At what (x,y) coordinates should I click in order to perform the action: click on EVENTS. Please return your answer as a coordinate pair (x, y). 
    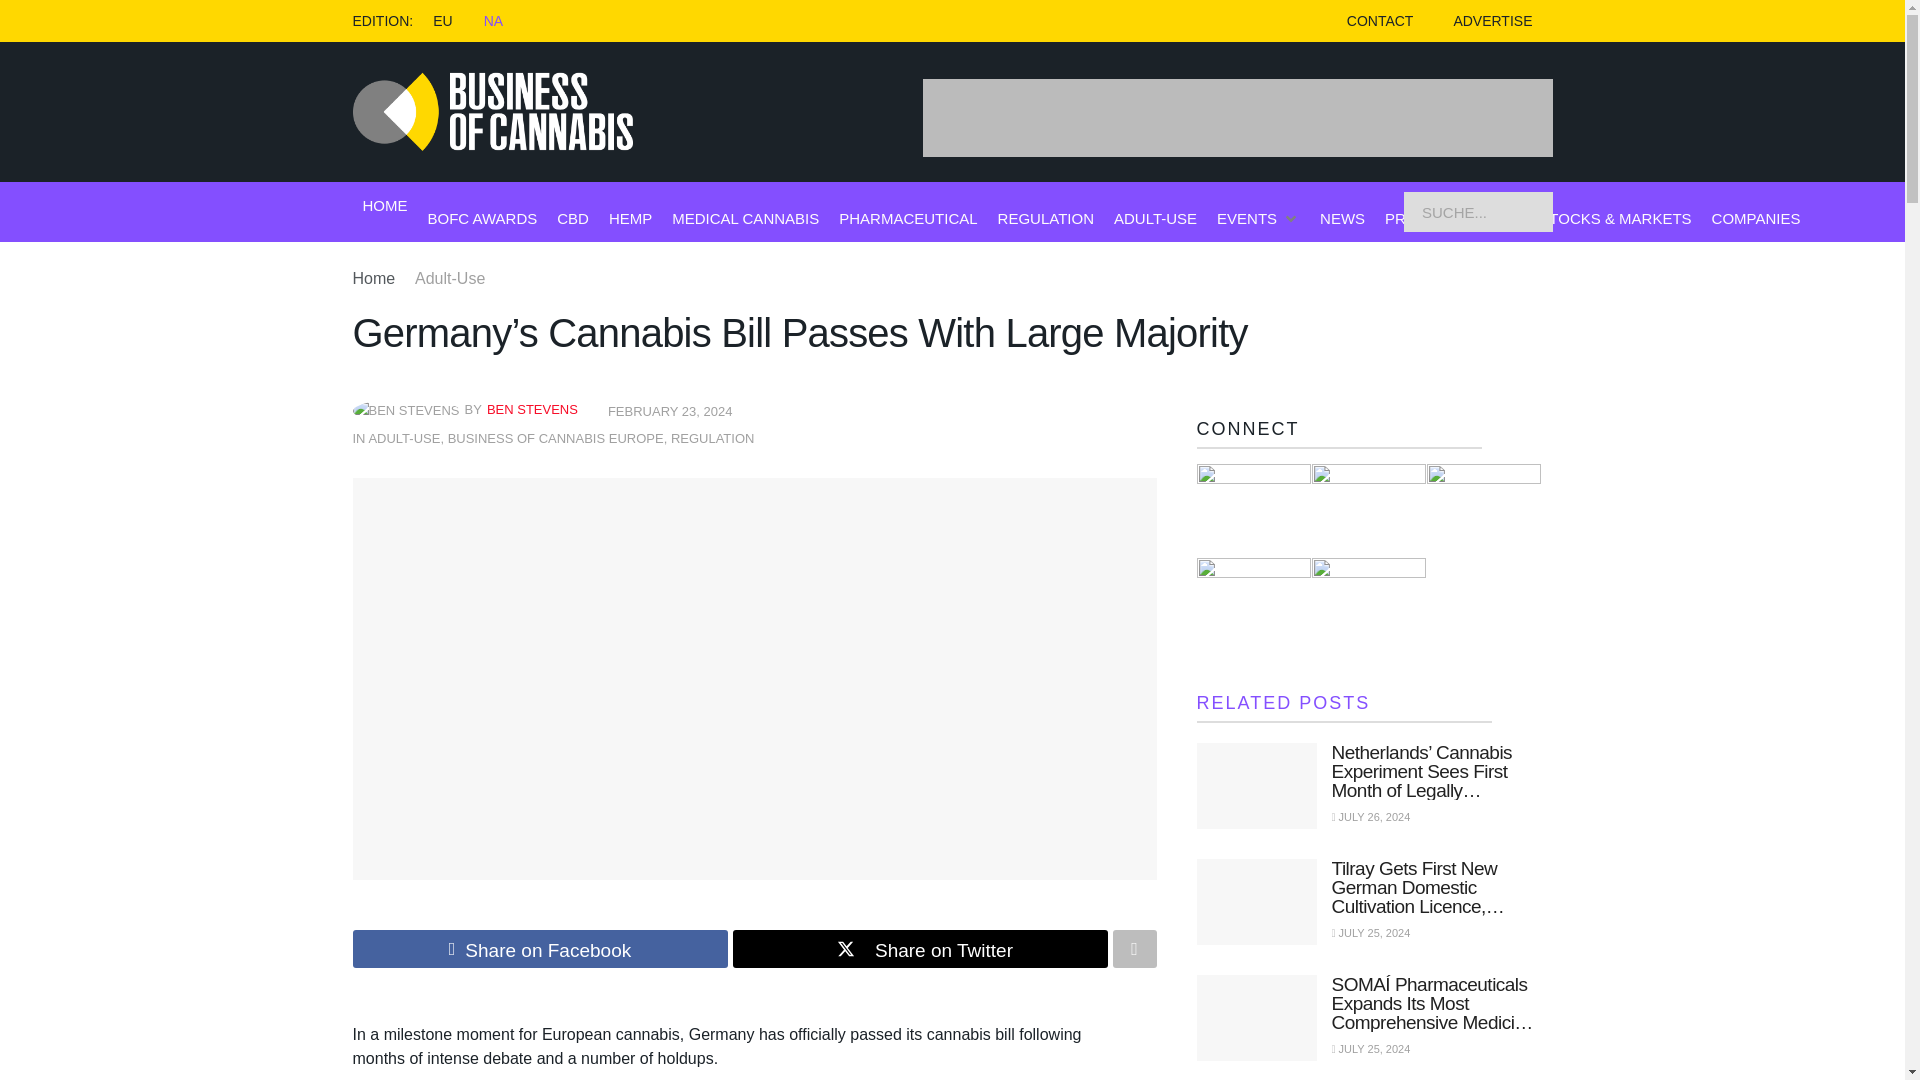
    Looking at the image, I should click on (1246, 218).